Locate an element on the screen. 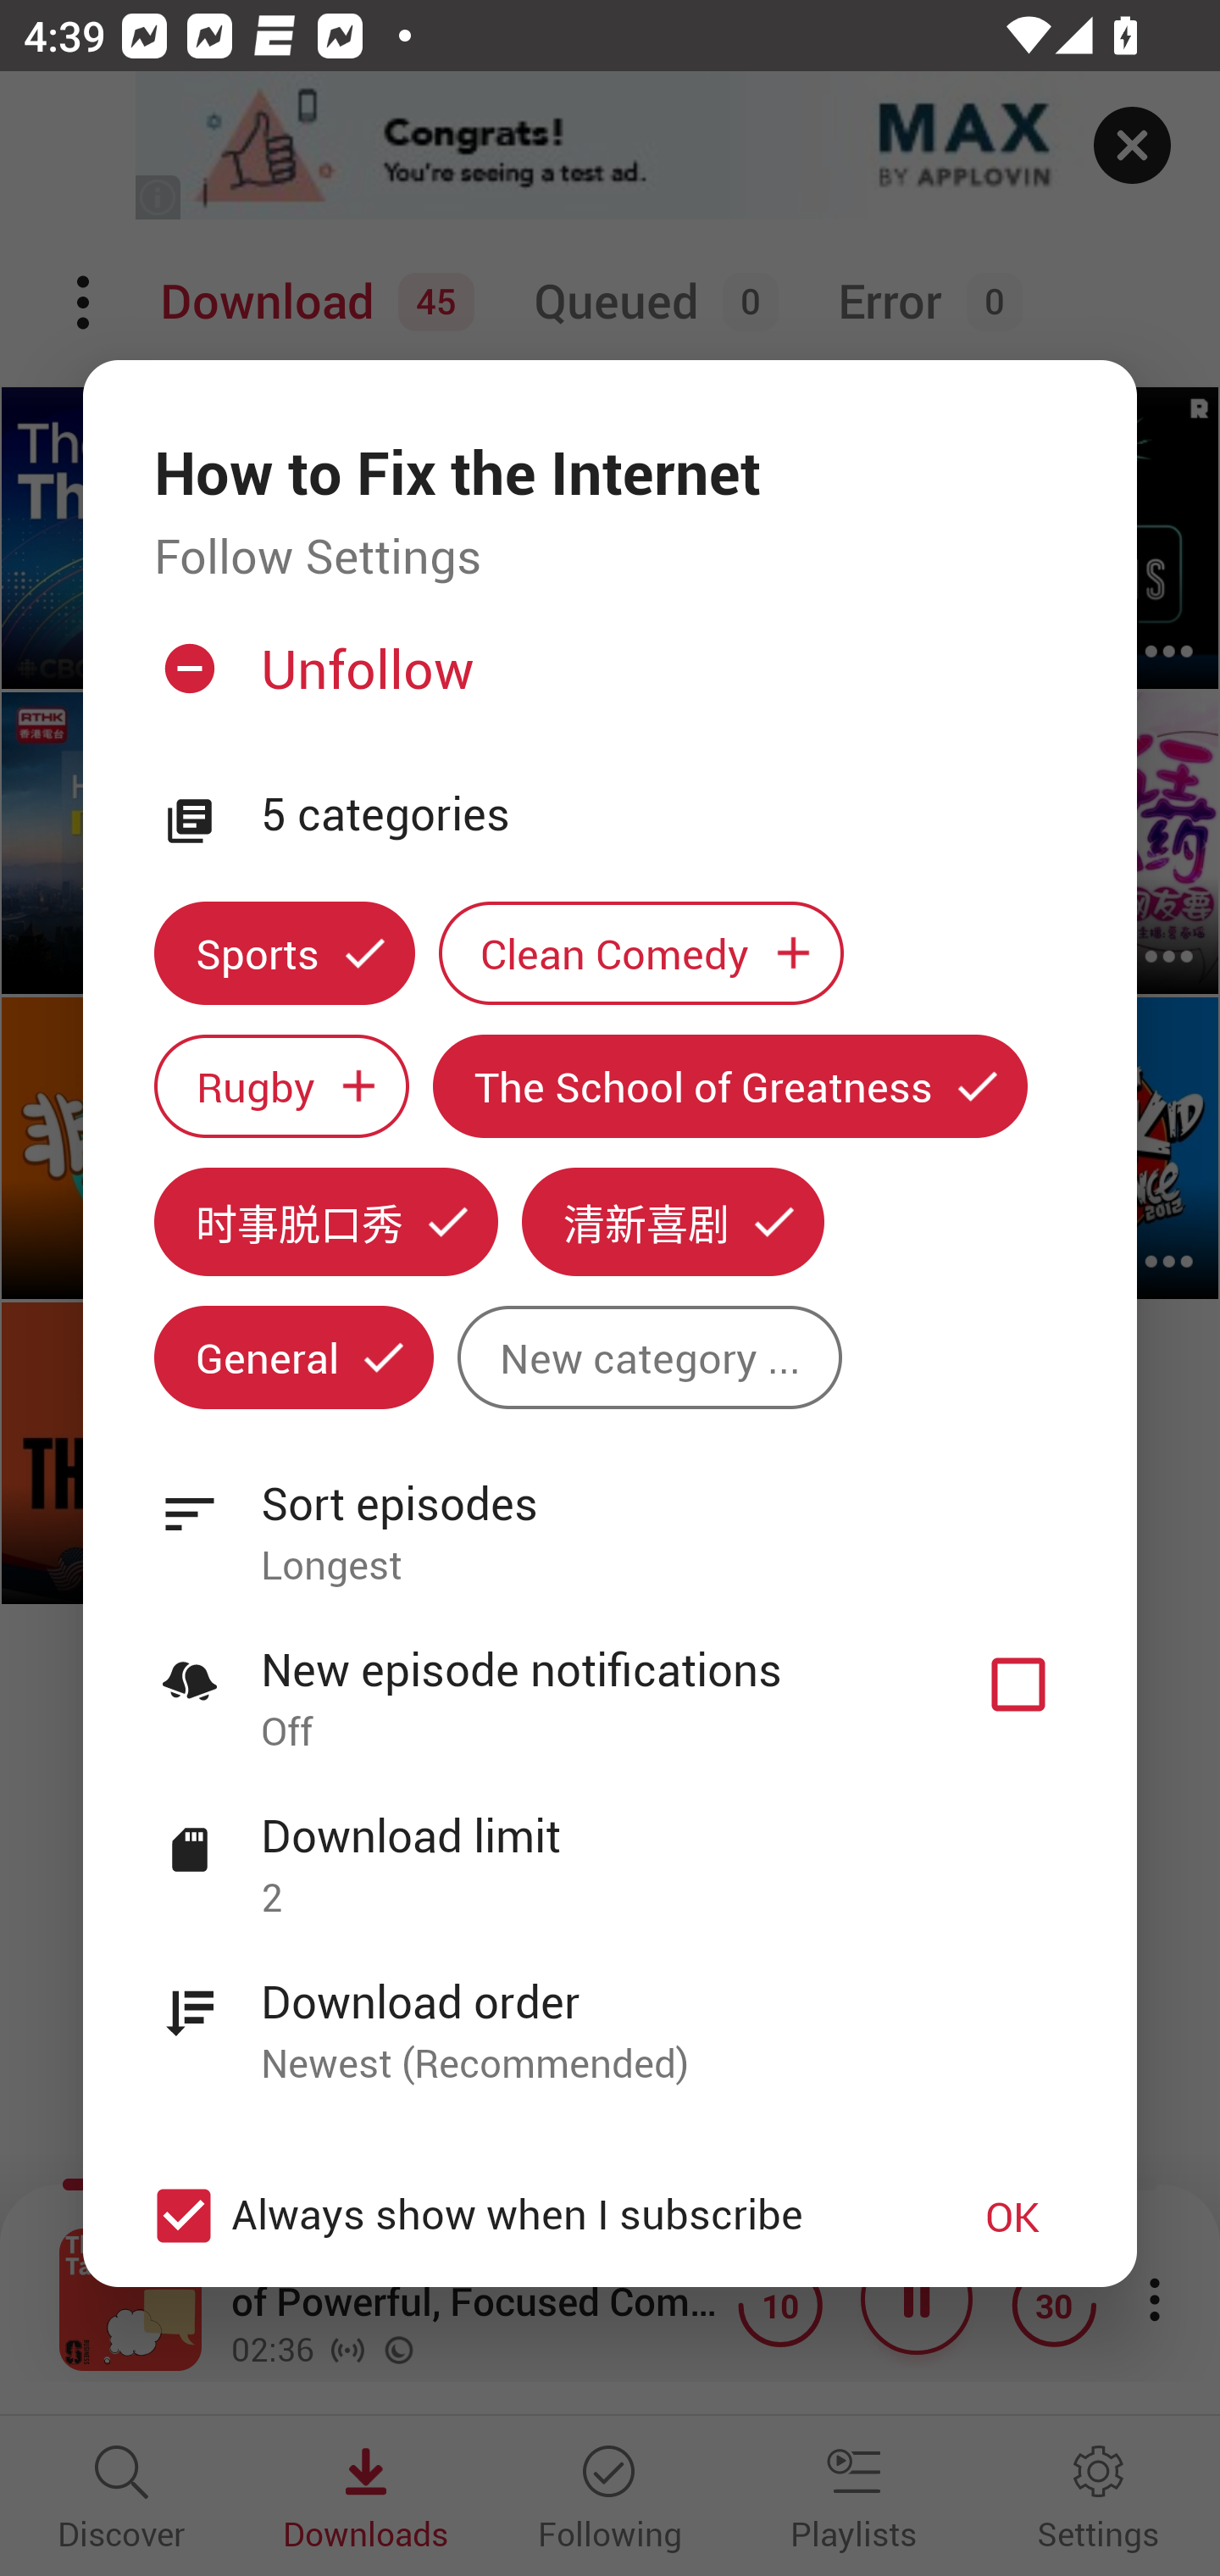  时事脱口秀 is located at coordinates (325, 1220).